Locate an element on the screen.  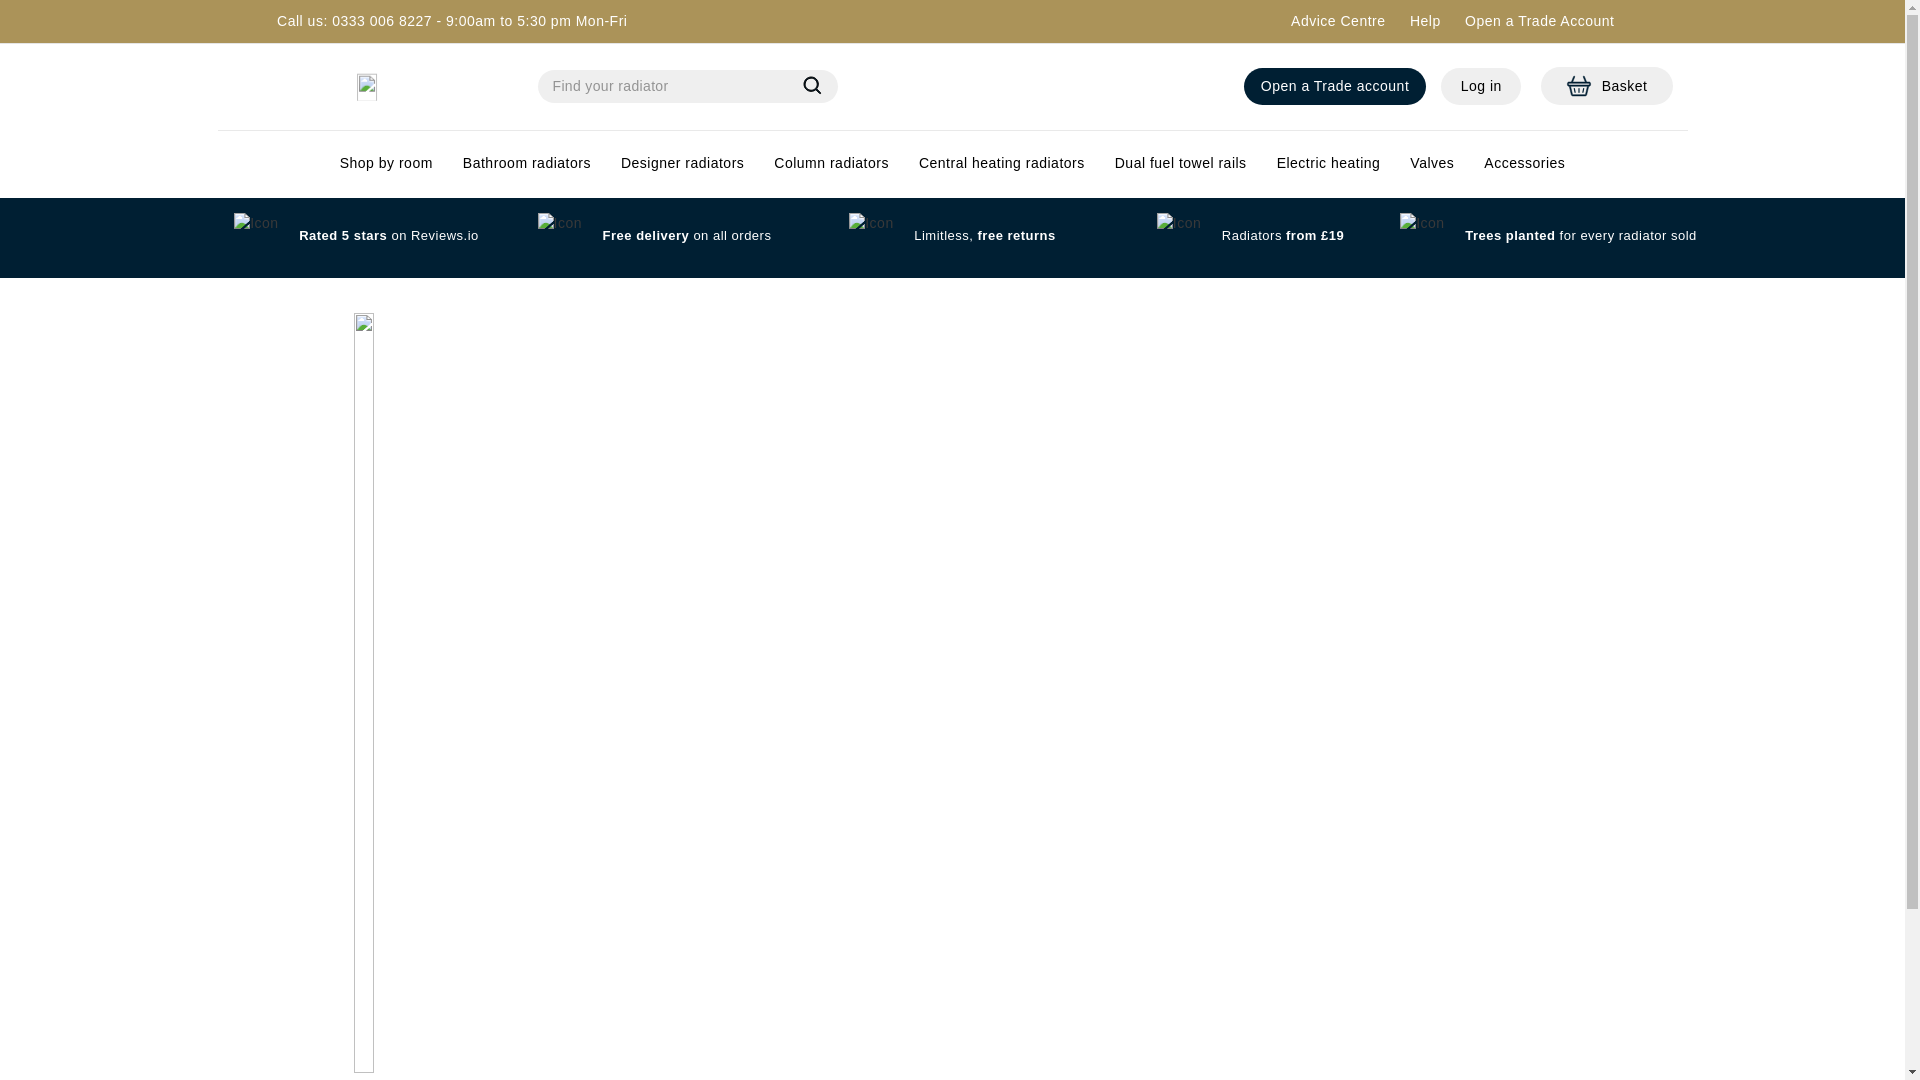
0333 006 8227 is located at coordinates (1606, 86).